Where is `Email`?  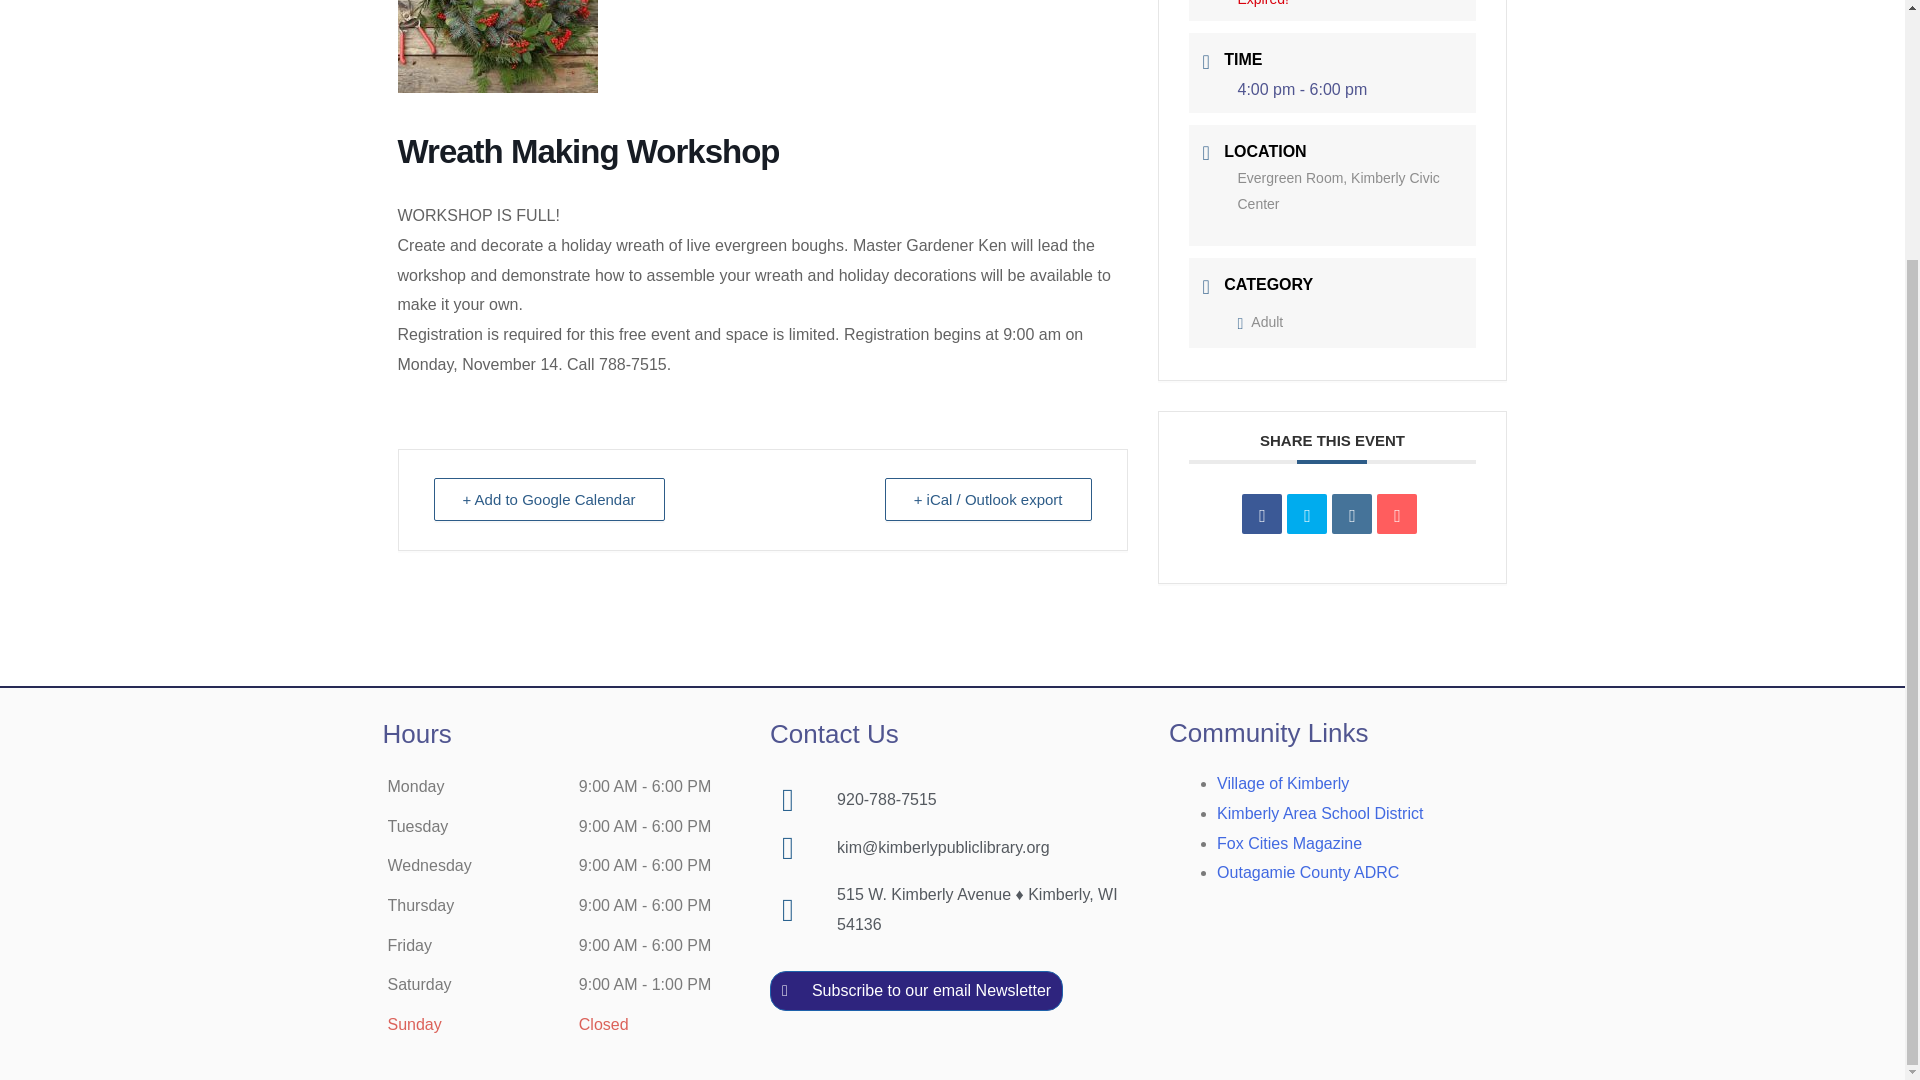 Email is located at coordinates (1396, 513).